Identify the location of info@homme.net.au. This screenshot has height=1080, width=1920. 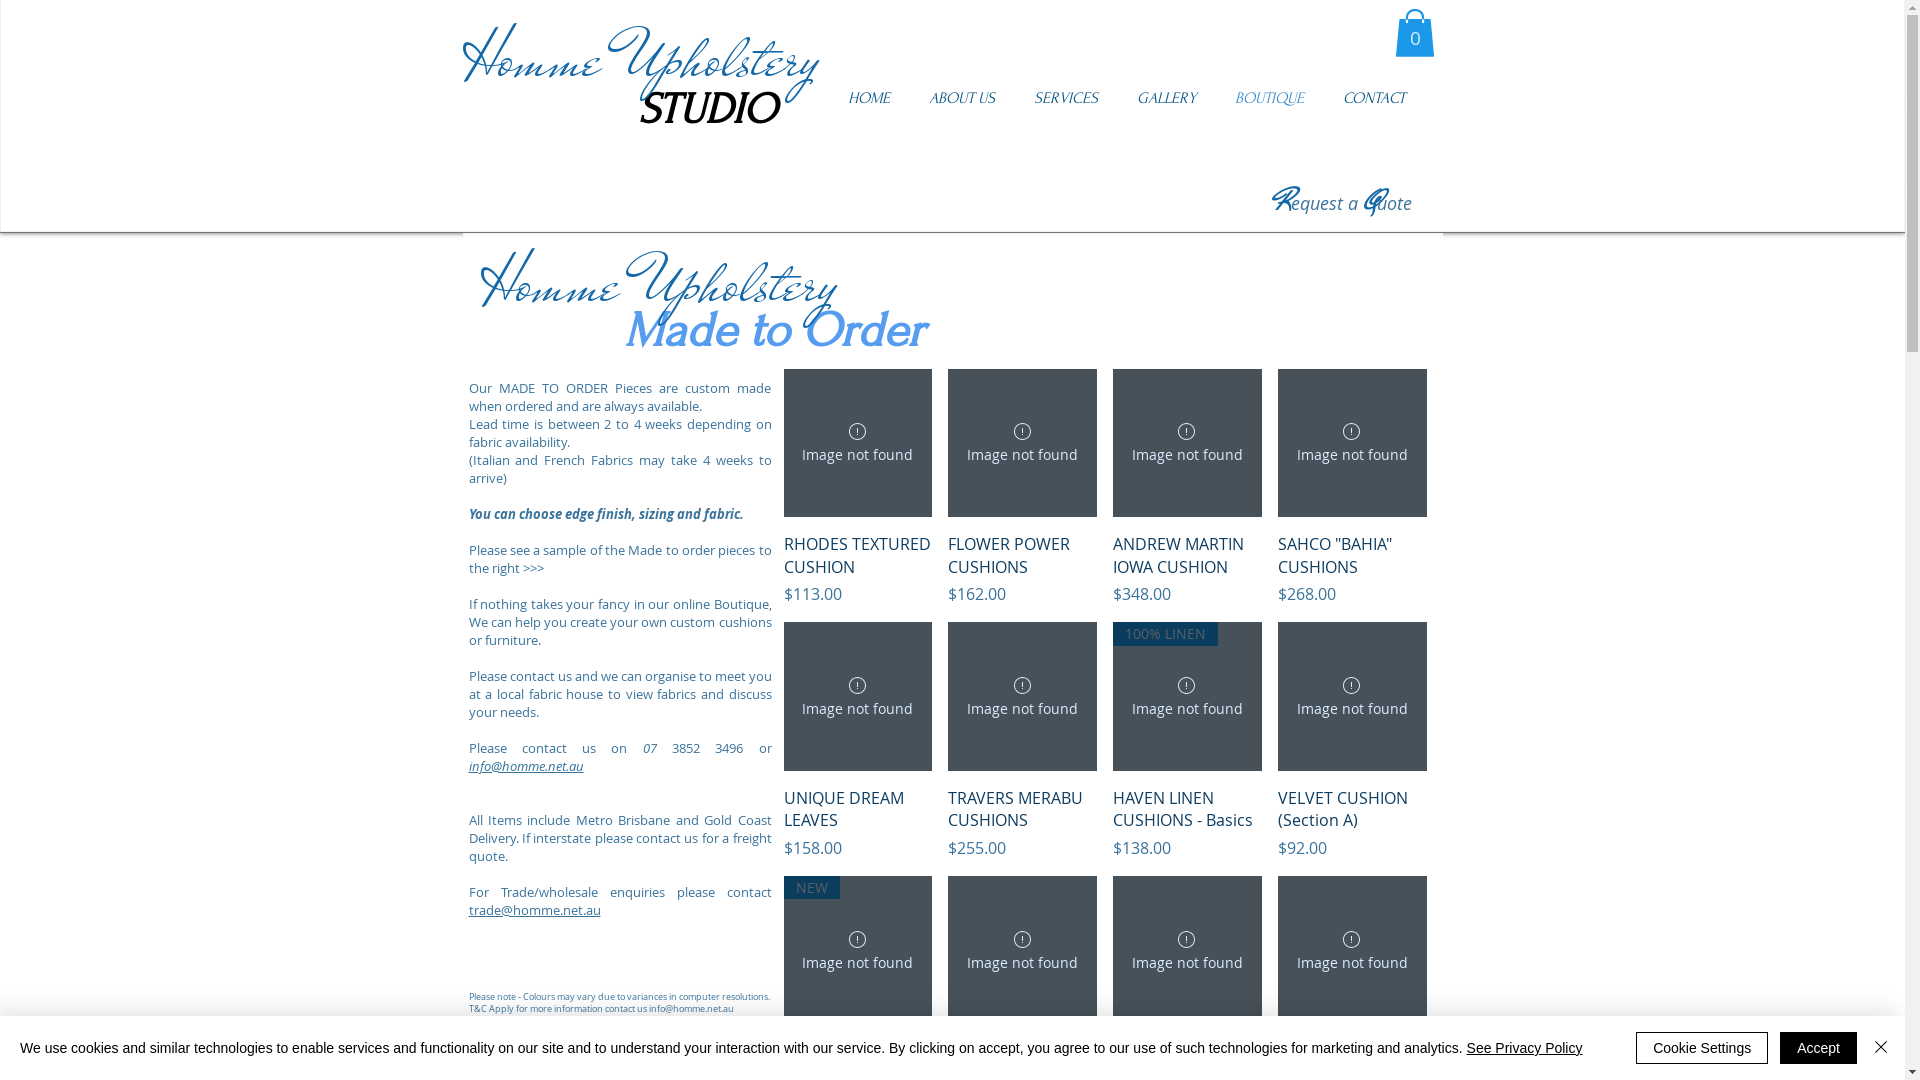
(526, 766).